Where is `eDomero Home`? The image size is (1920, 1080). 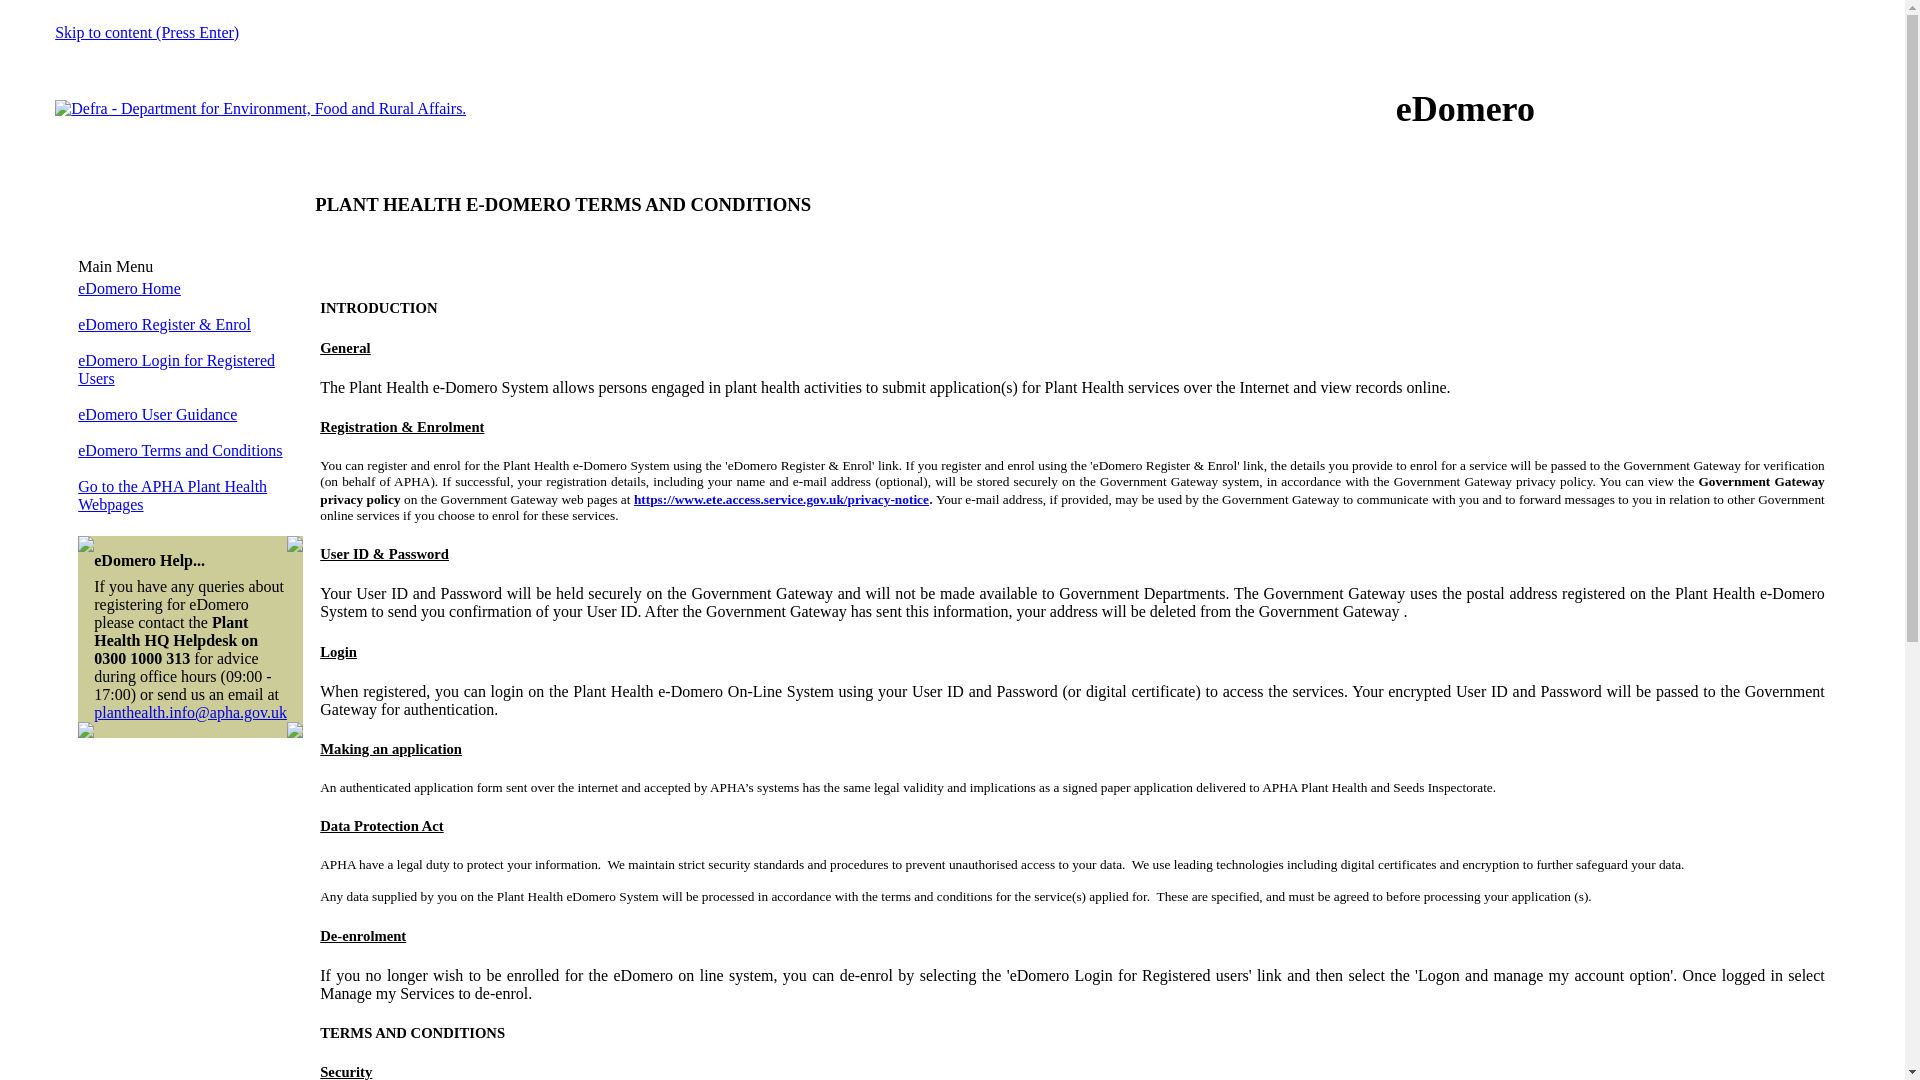 eDomero Home is located at coordinates (129, 288).